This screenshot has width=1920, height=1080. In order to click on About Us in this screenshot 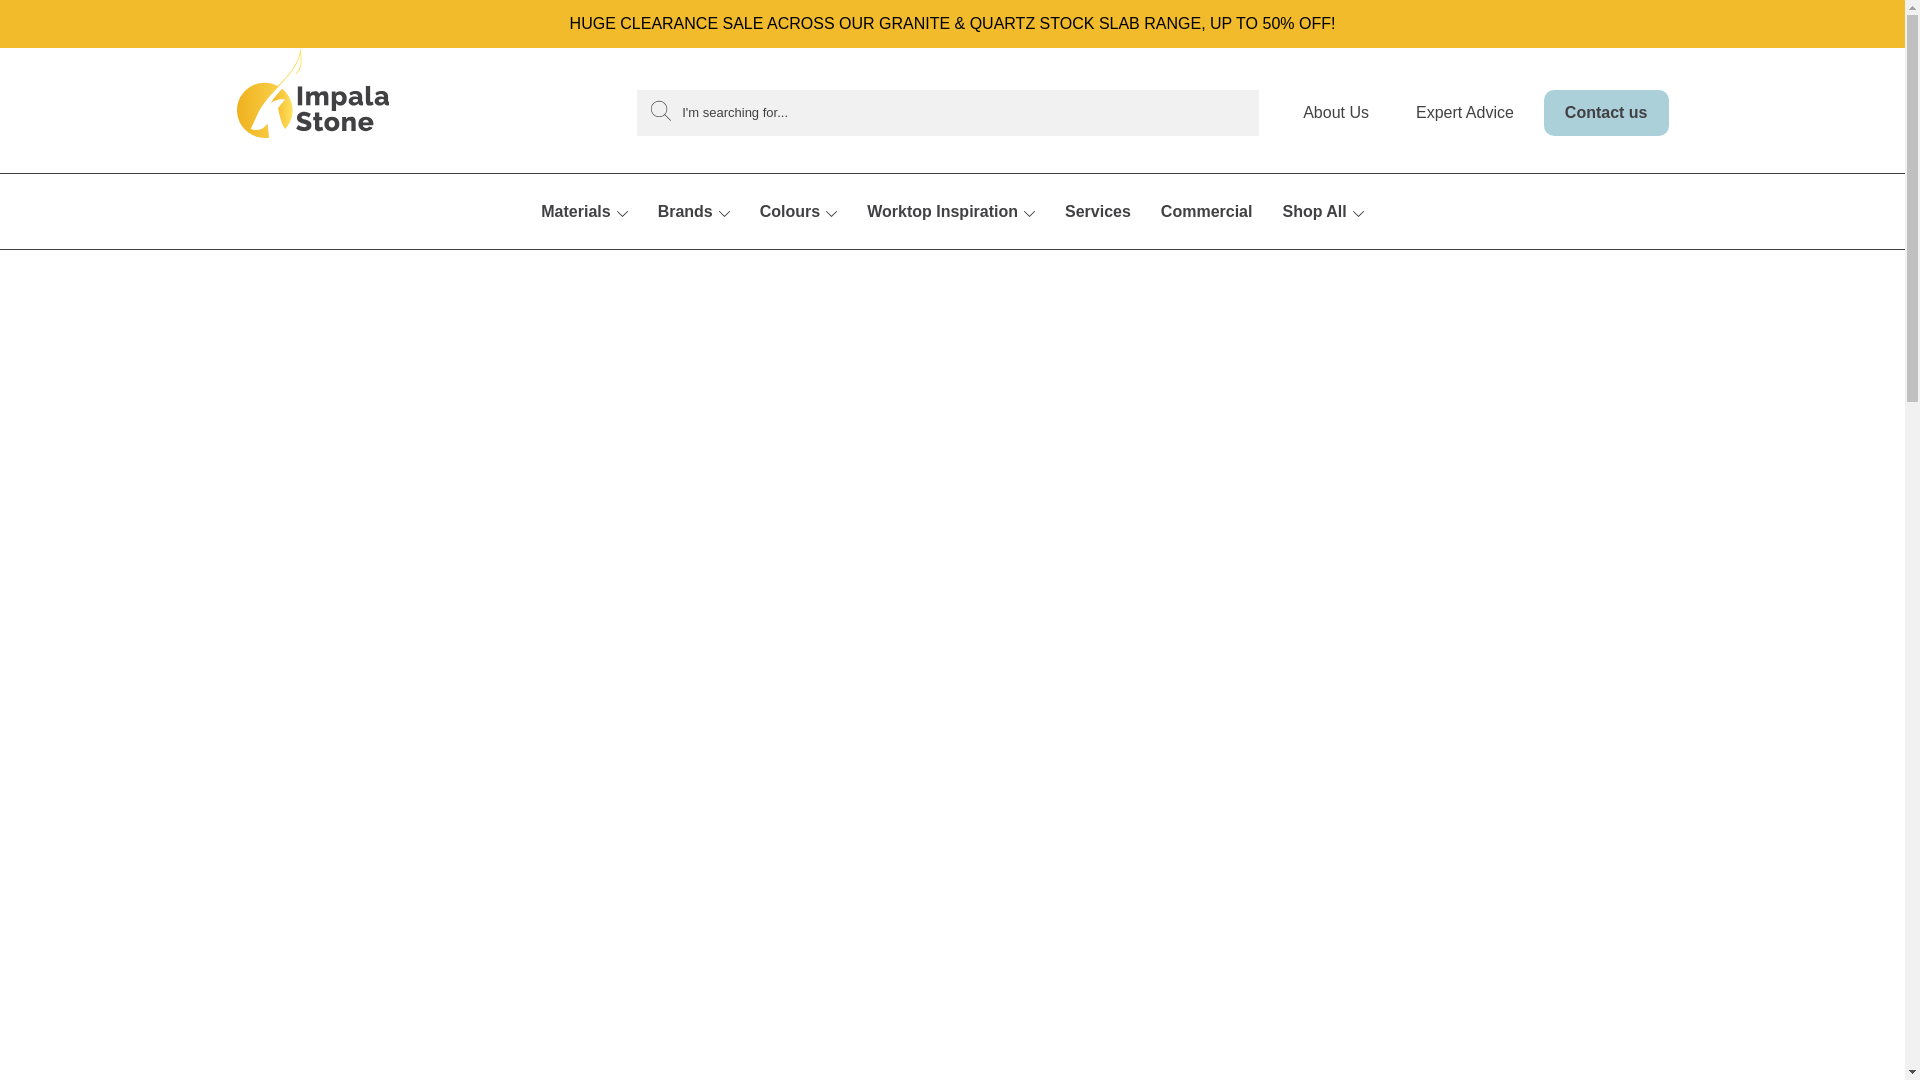, I will do `click(1344, 125)`.